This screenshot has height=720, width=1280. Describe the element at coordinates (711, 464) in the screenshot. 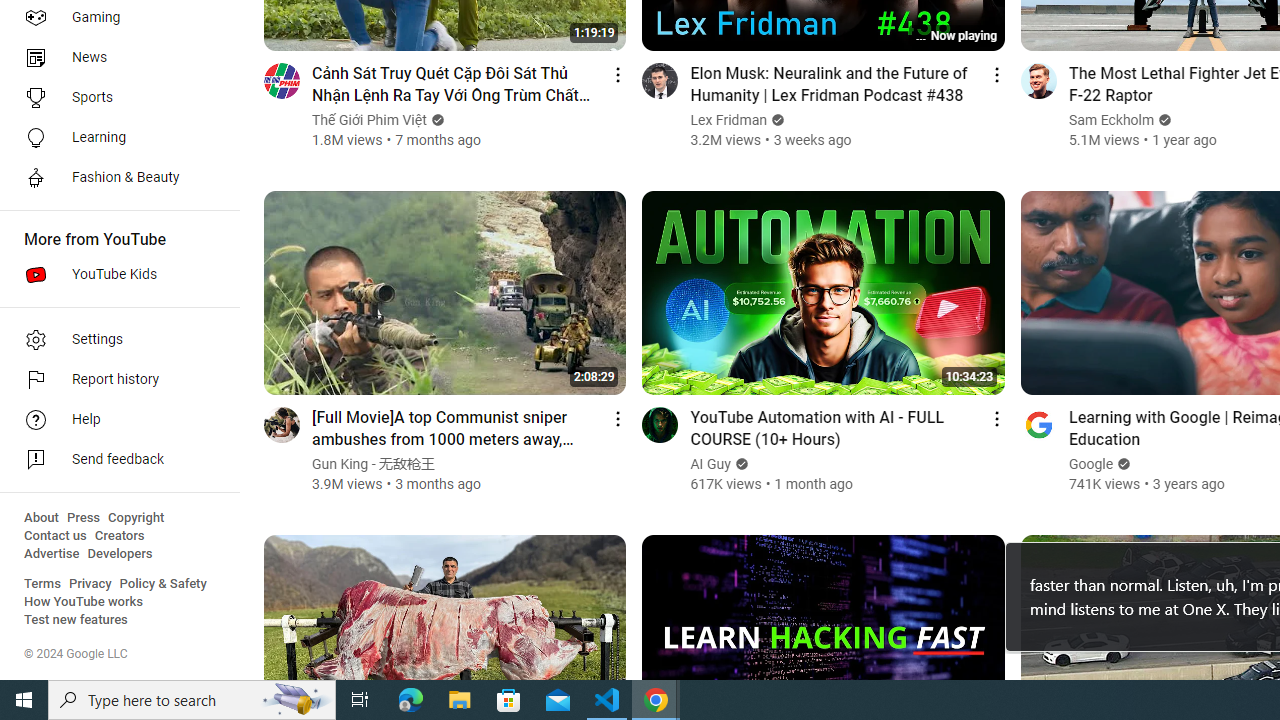

I see `AI Guy` at that location.